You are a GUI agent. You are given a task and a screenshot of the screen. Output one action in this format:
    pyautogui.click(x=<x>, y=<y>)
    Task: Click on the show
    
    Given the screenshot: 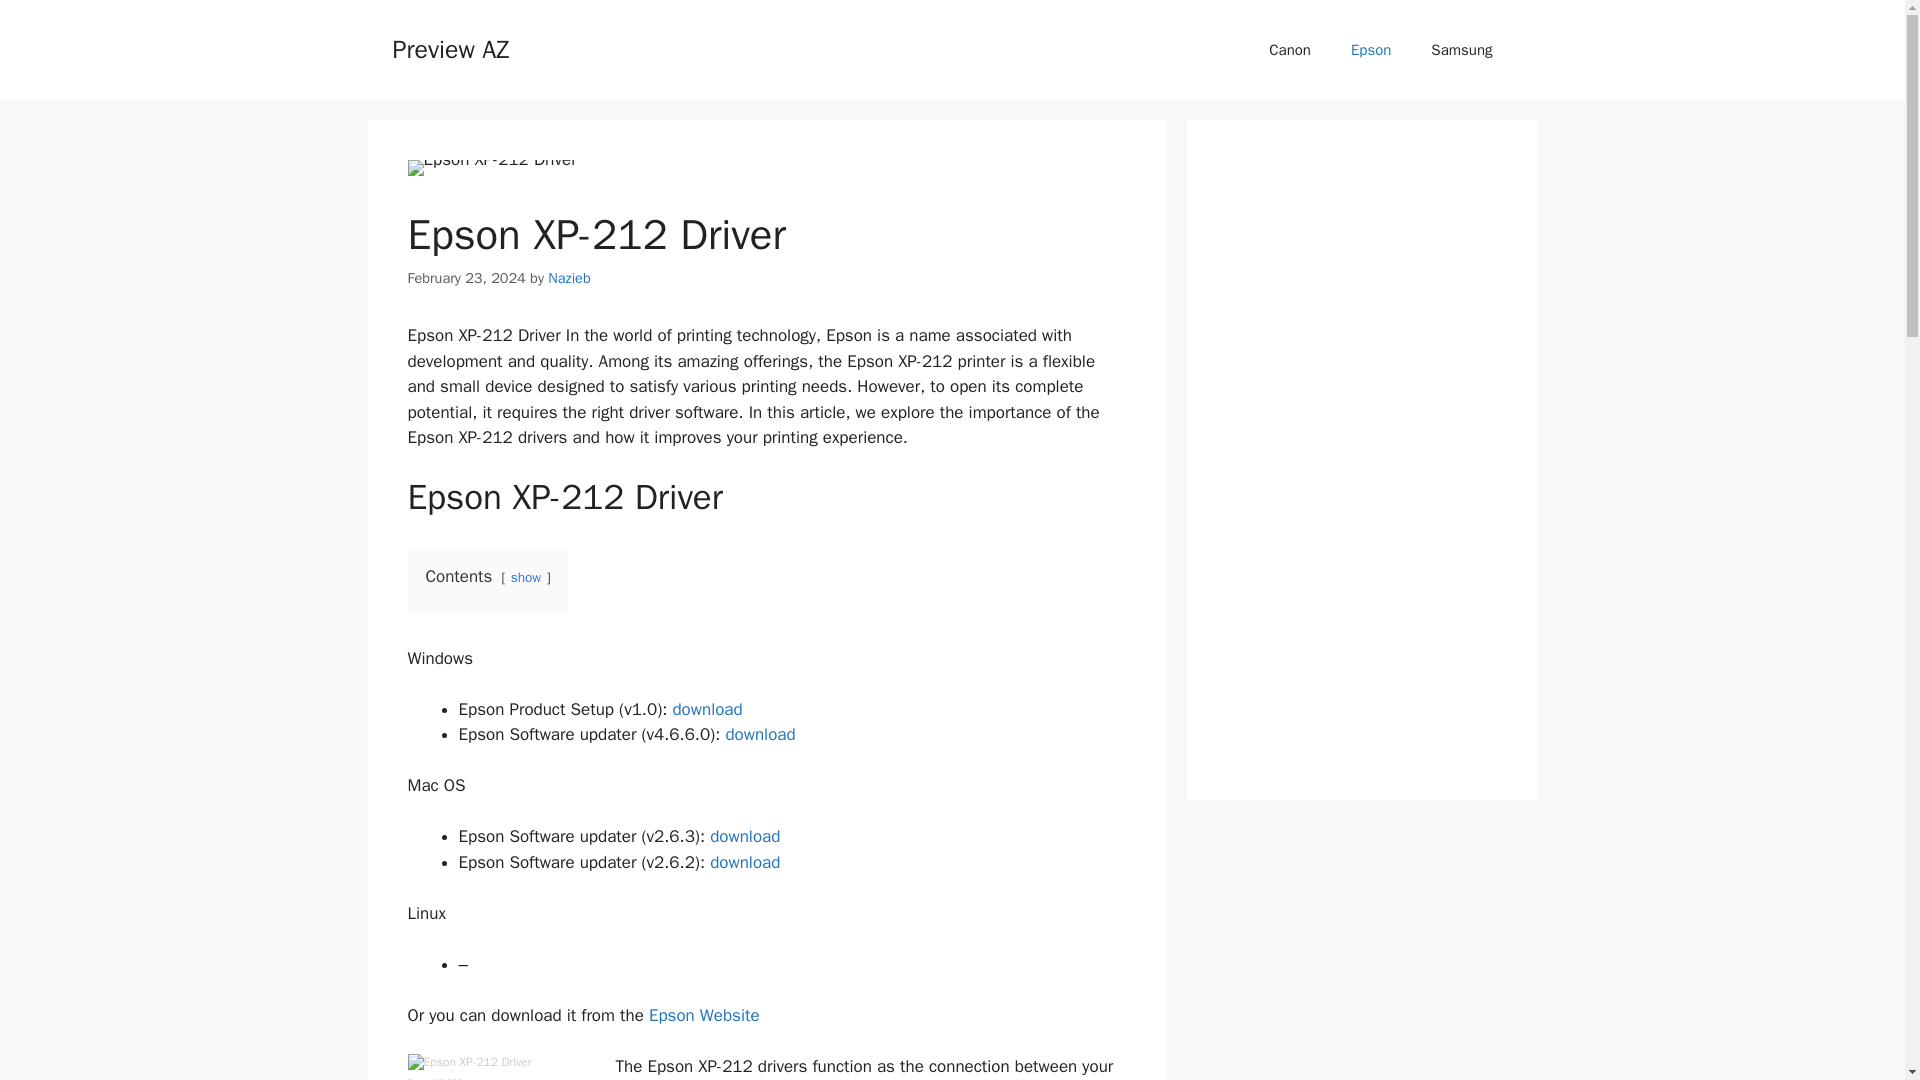 What is the action you would take?
    pyautogui.click(x=526, y=578)
    